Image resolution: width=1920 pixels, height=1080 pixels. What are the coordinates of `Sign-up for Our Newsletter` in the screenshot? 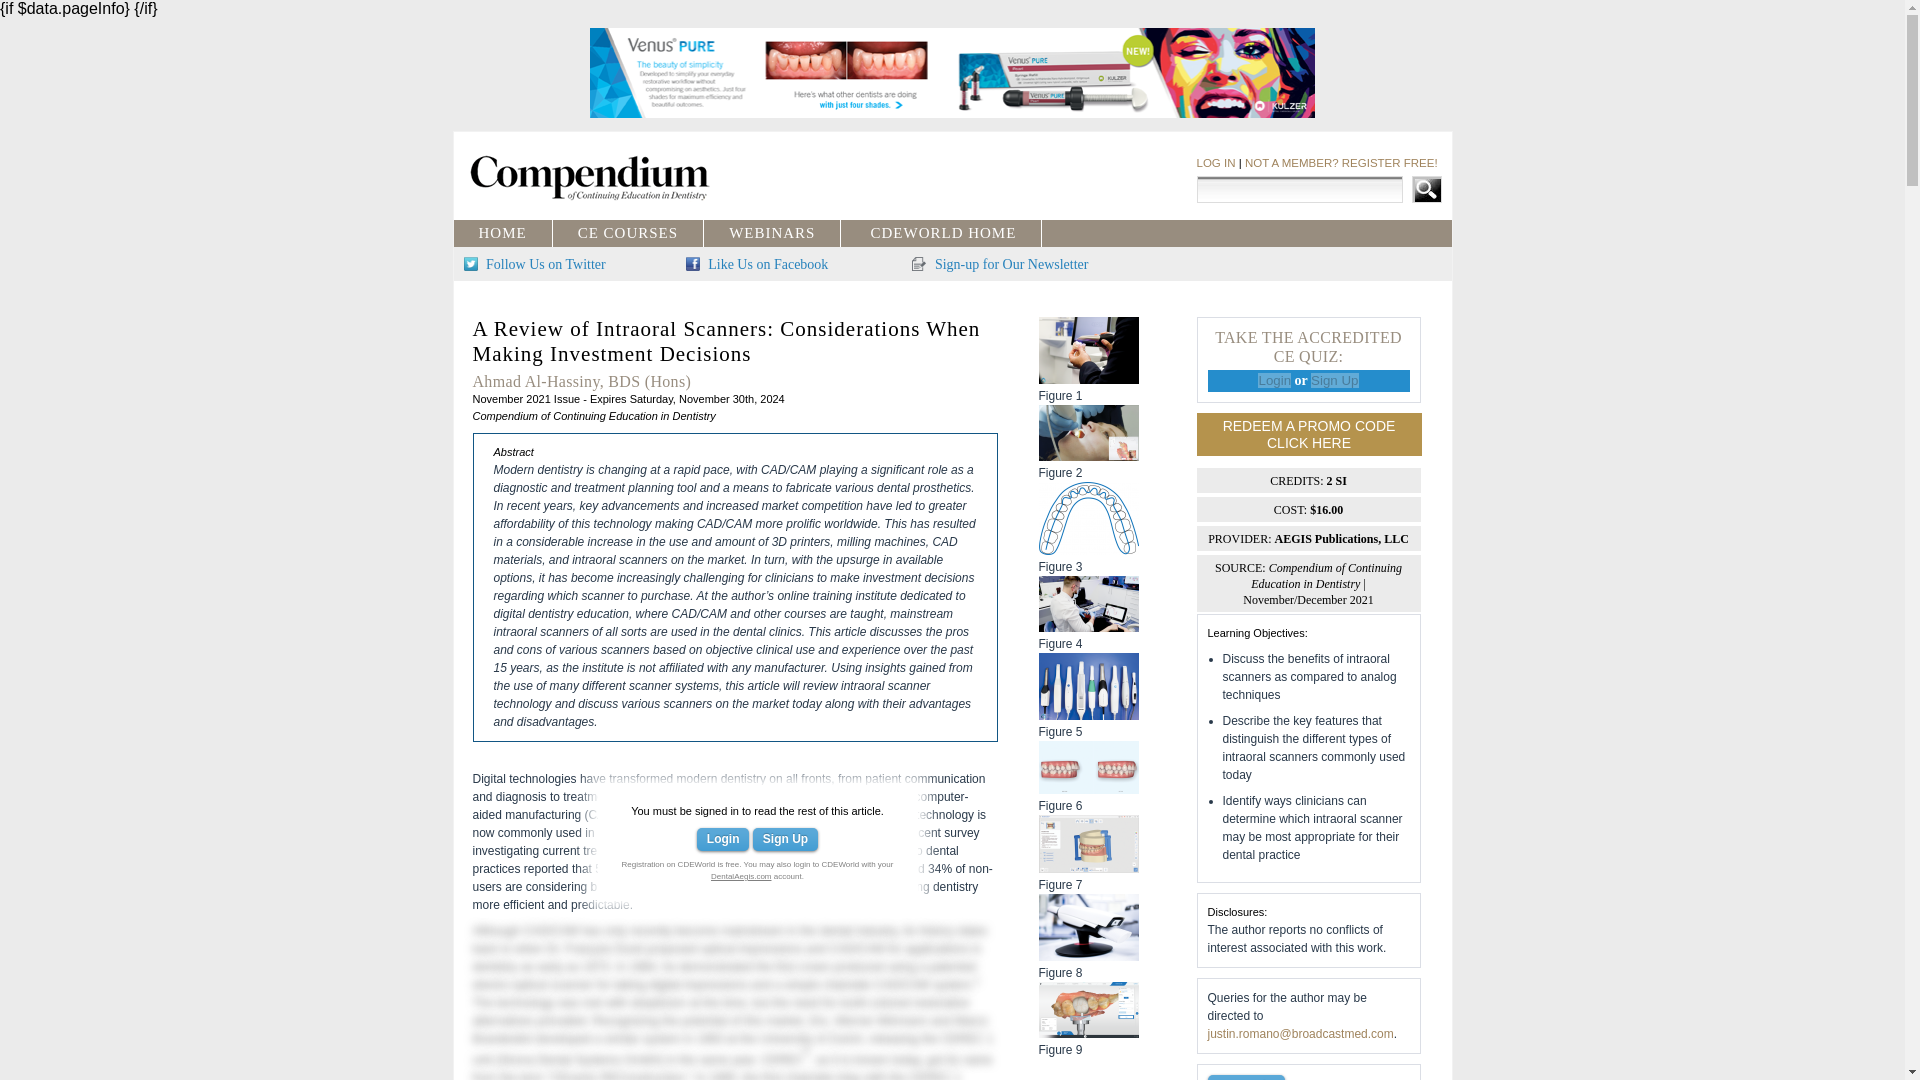 It's located at (1000, 264).